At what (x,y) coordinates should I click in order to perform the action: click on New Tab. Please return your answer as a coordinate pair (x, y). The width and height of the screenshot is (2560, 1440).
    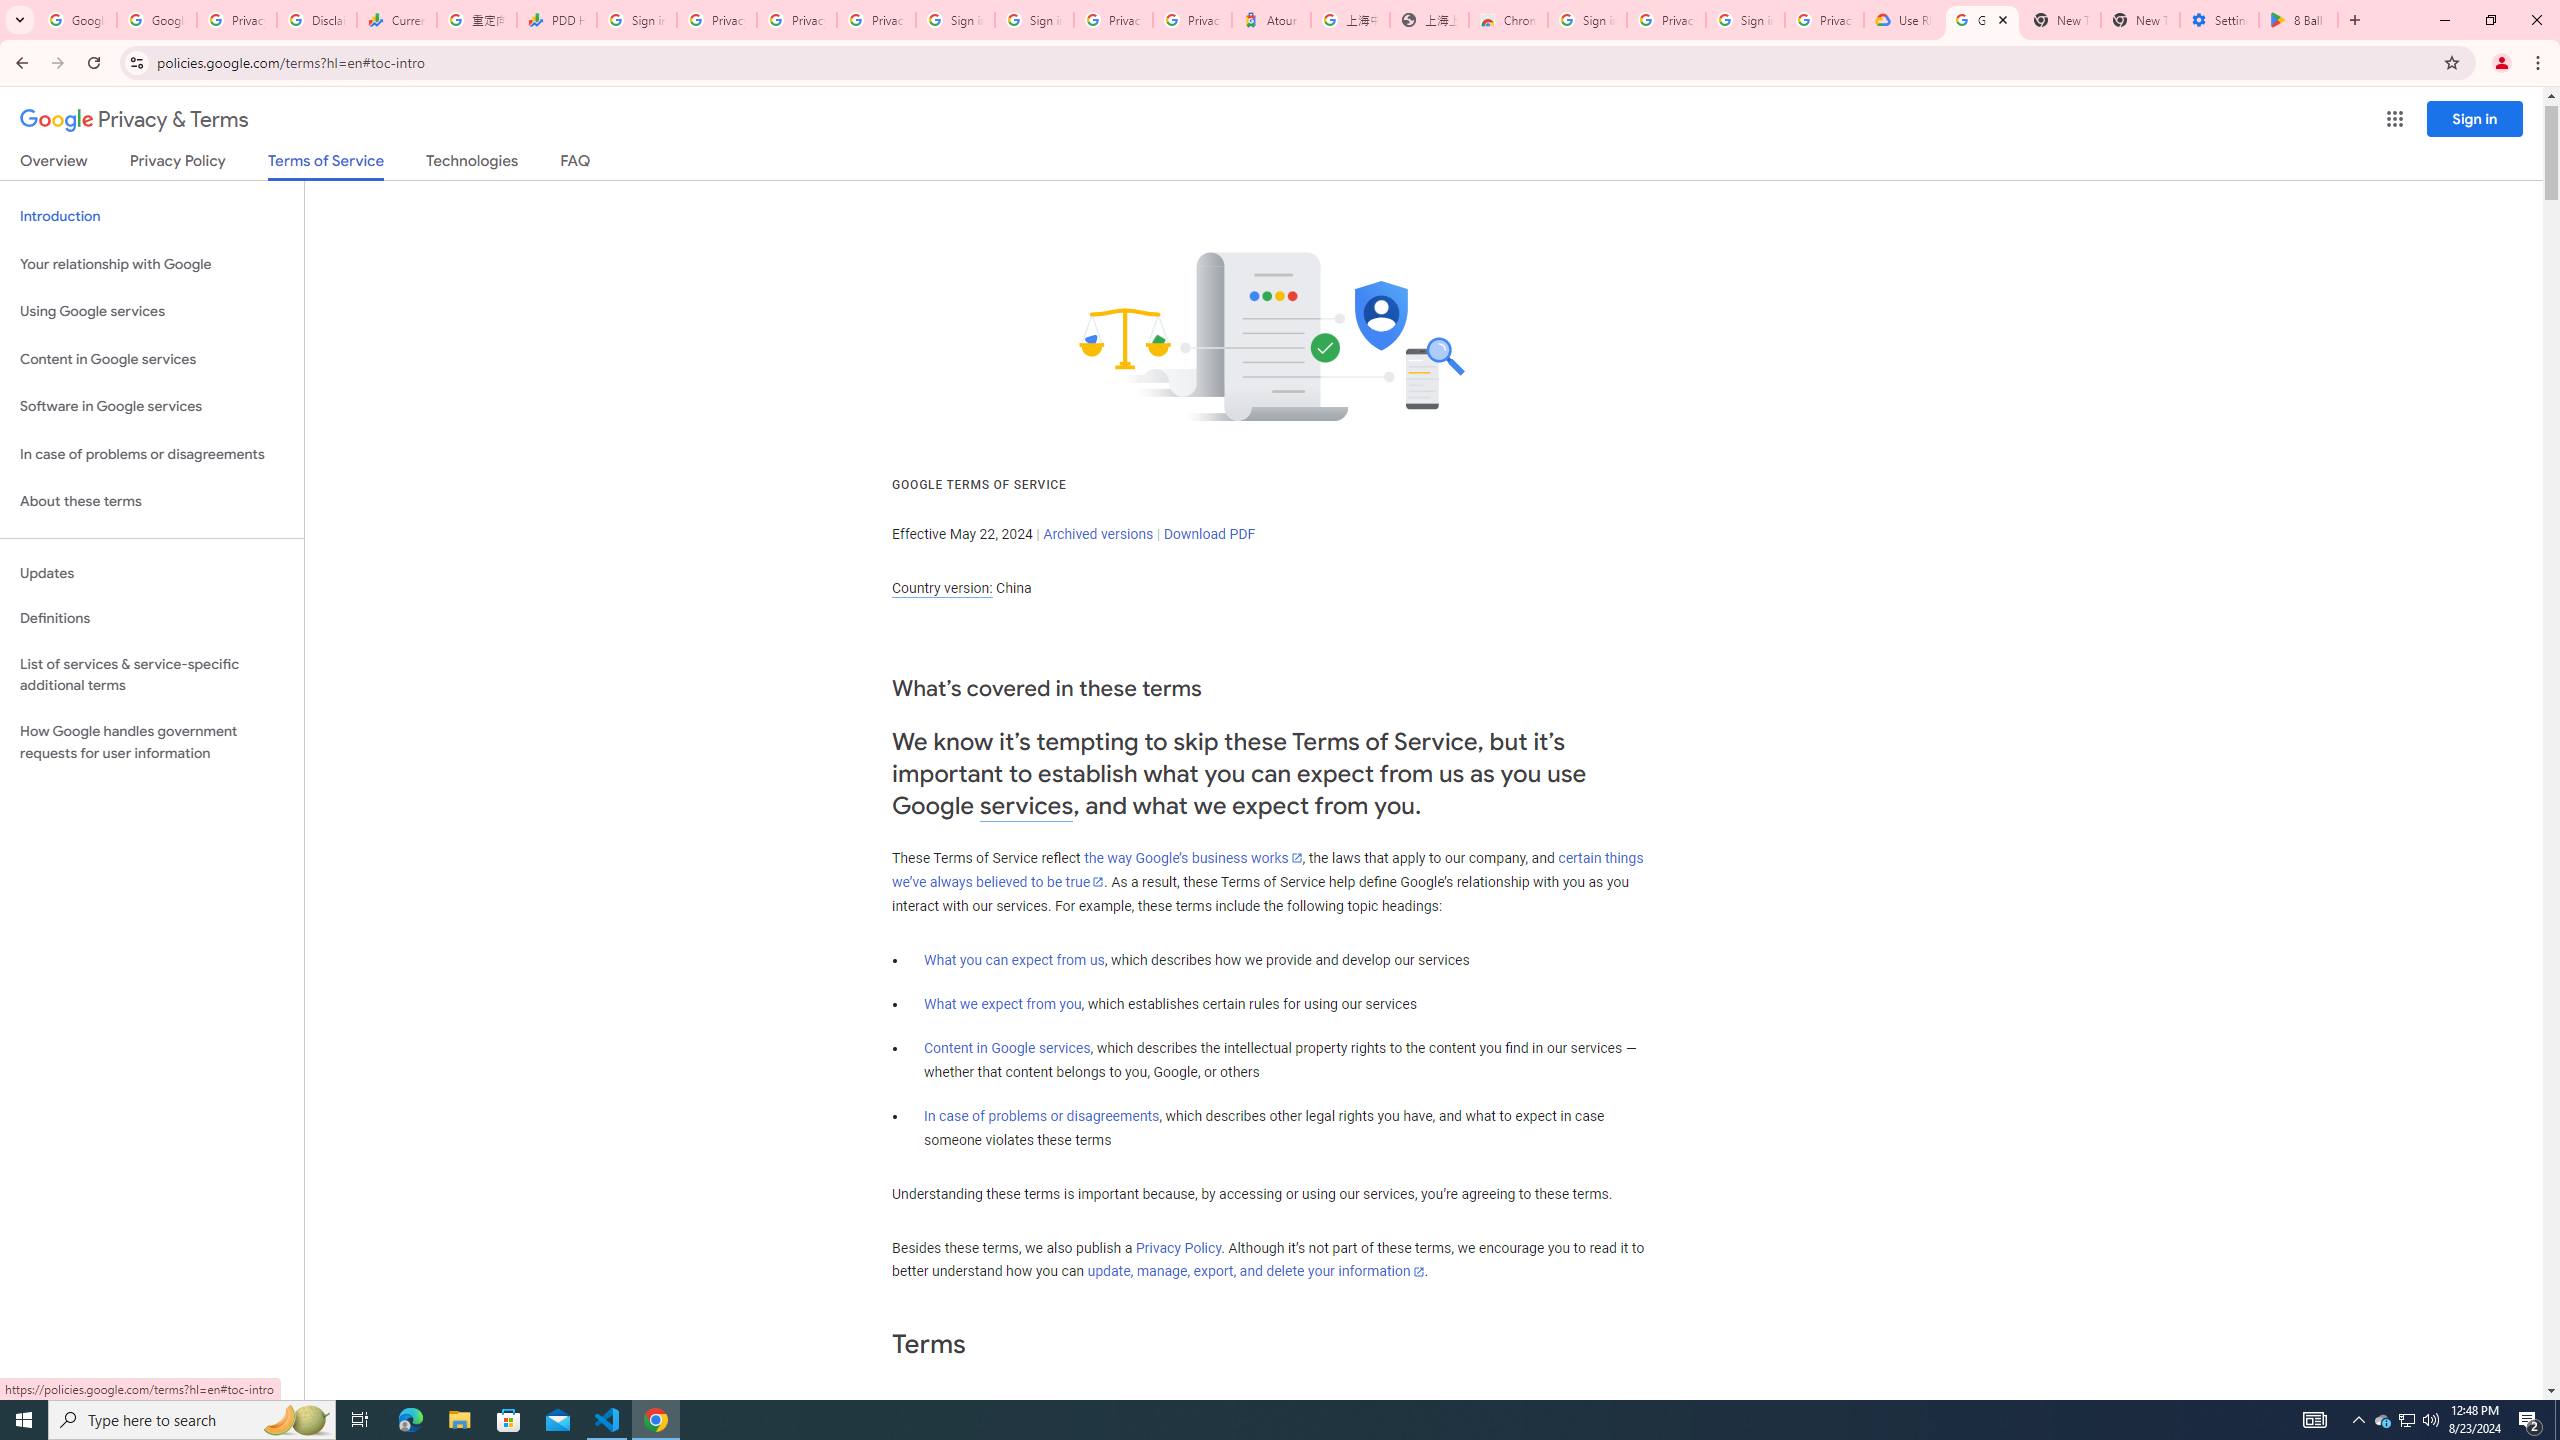
    Looking at the image, I should click on (2140, 20).